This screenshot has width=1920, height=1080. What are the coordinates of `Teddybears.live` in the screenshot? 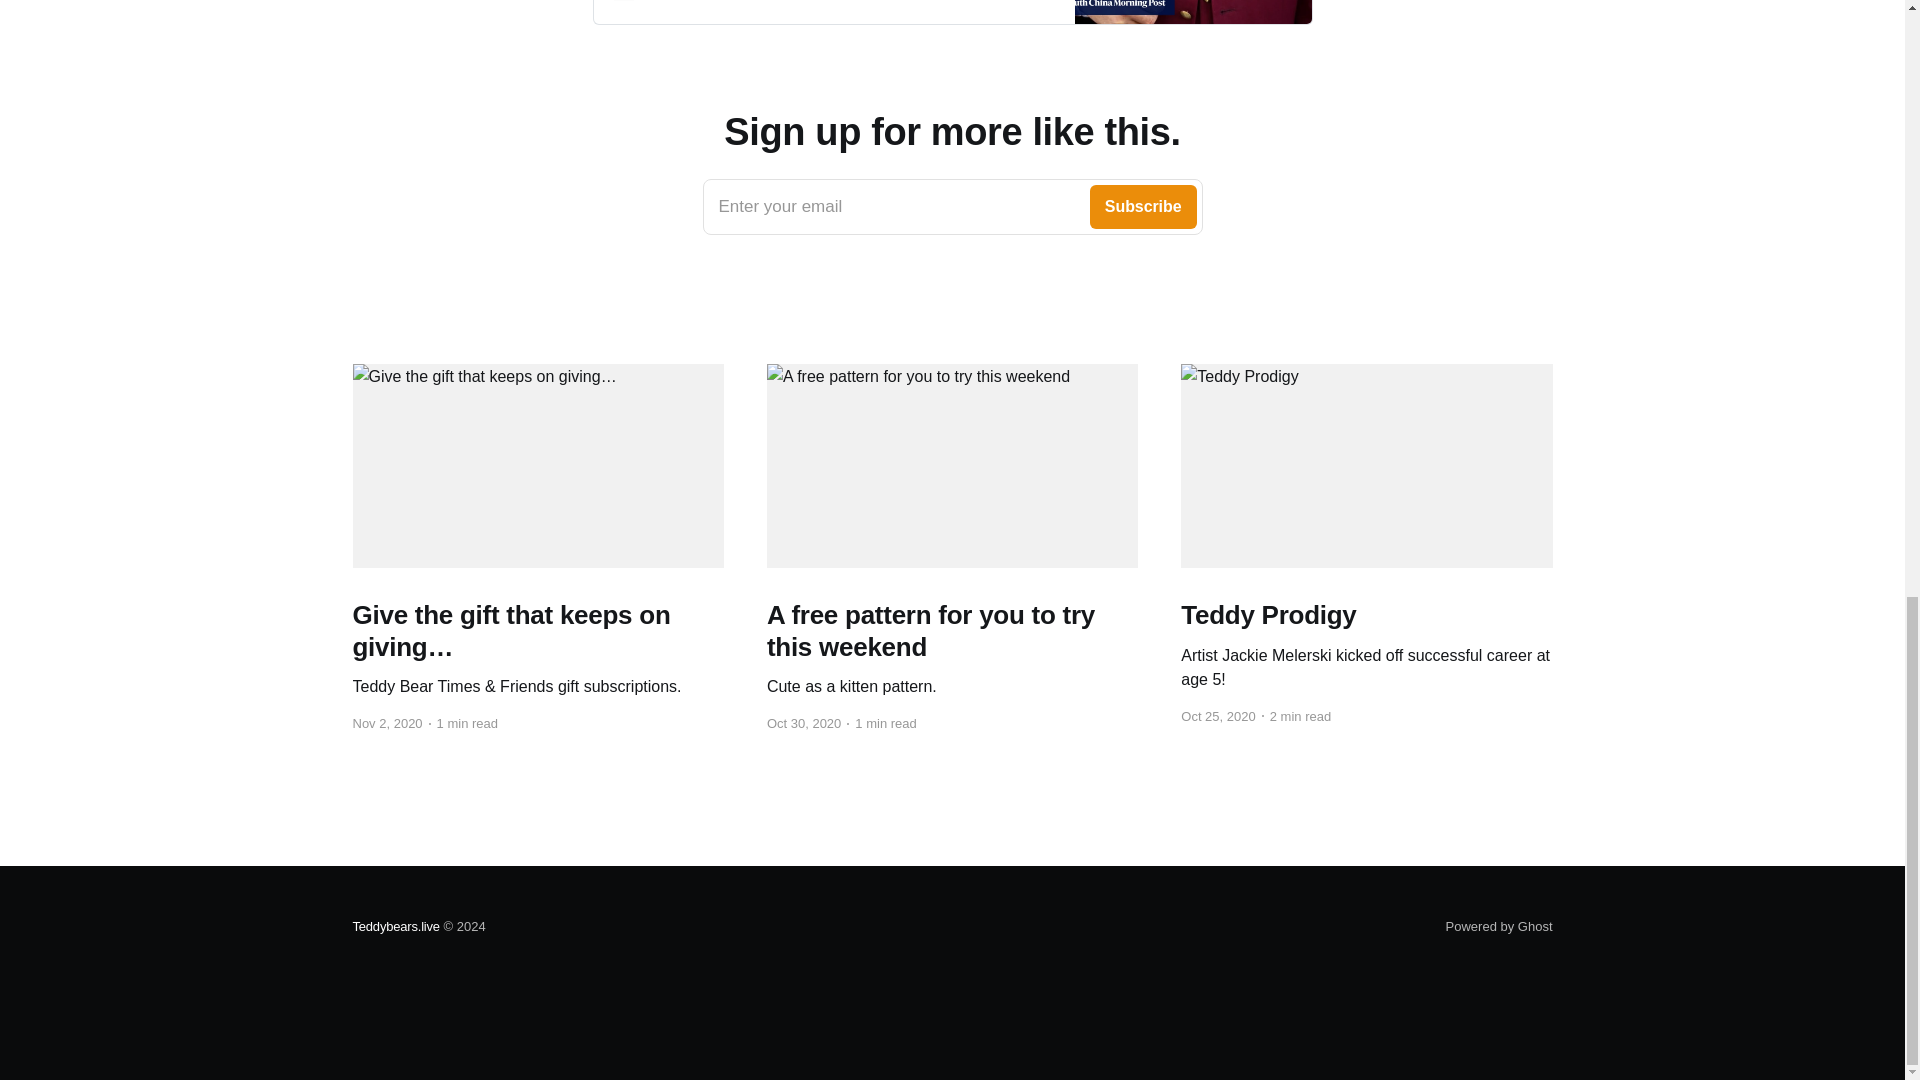 It's located at (395, 926).